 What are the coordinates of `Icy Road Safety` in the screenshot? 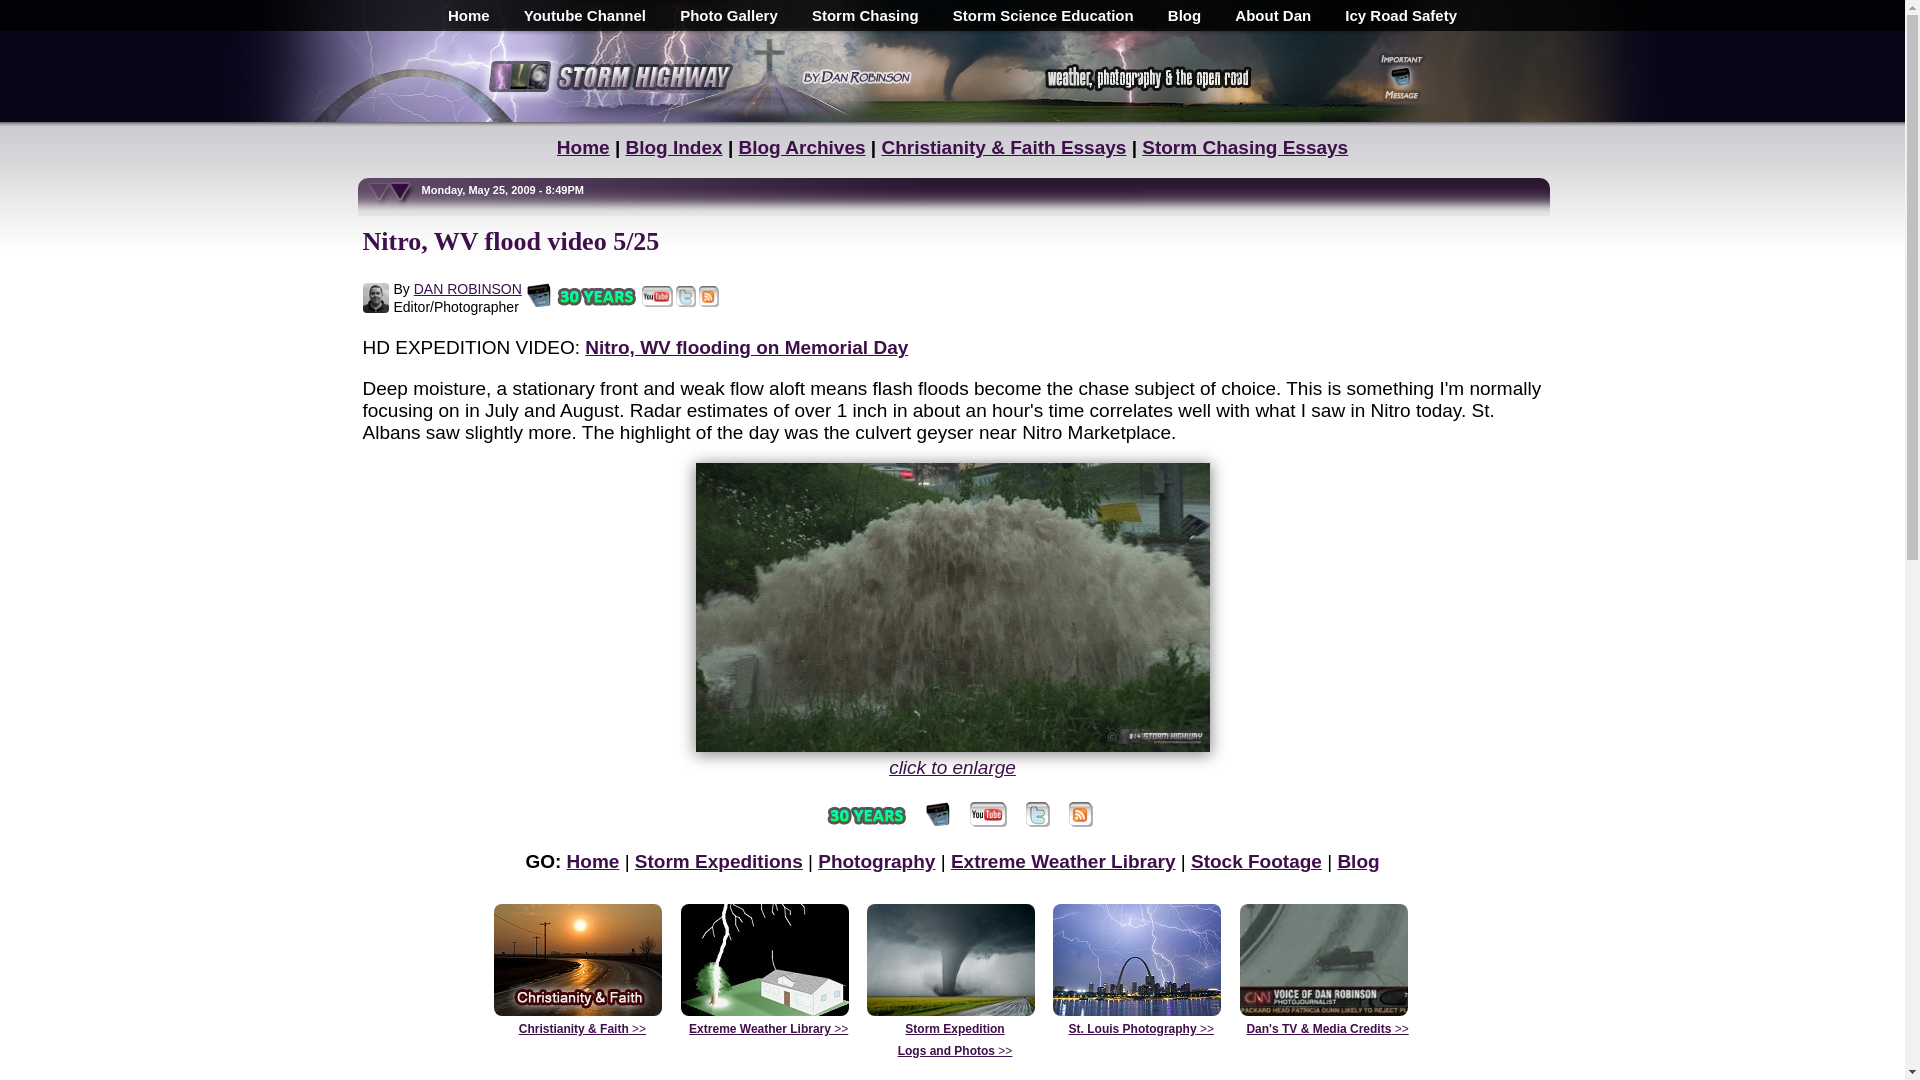 It's located at (1401, 16).